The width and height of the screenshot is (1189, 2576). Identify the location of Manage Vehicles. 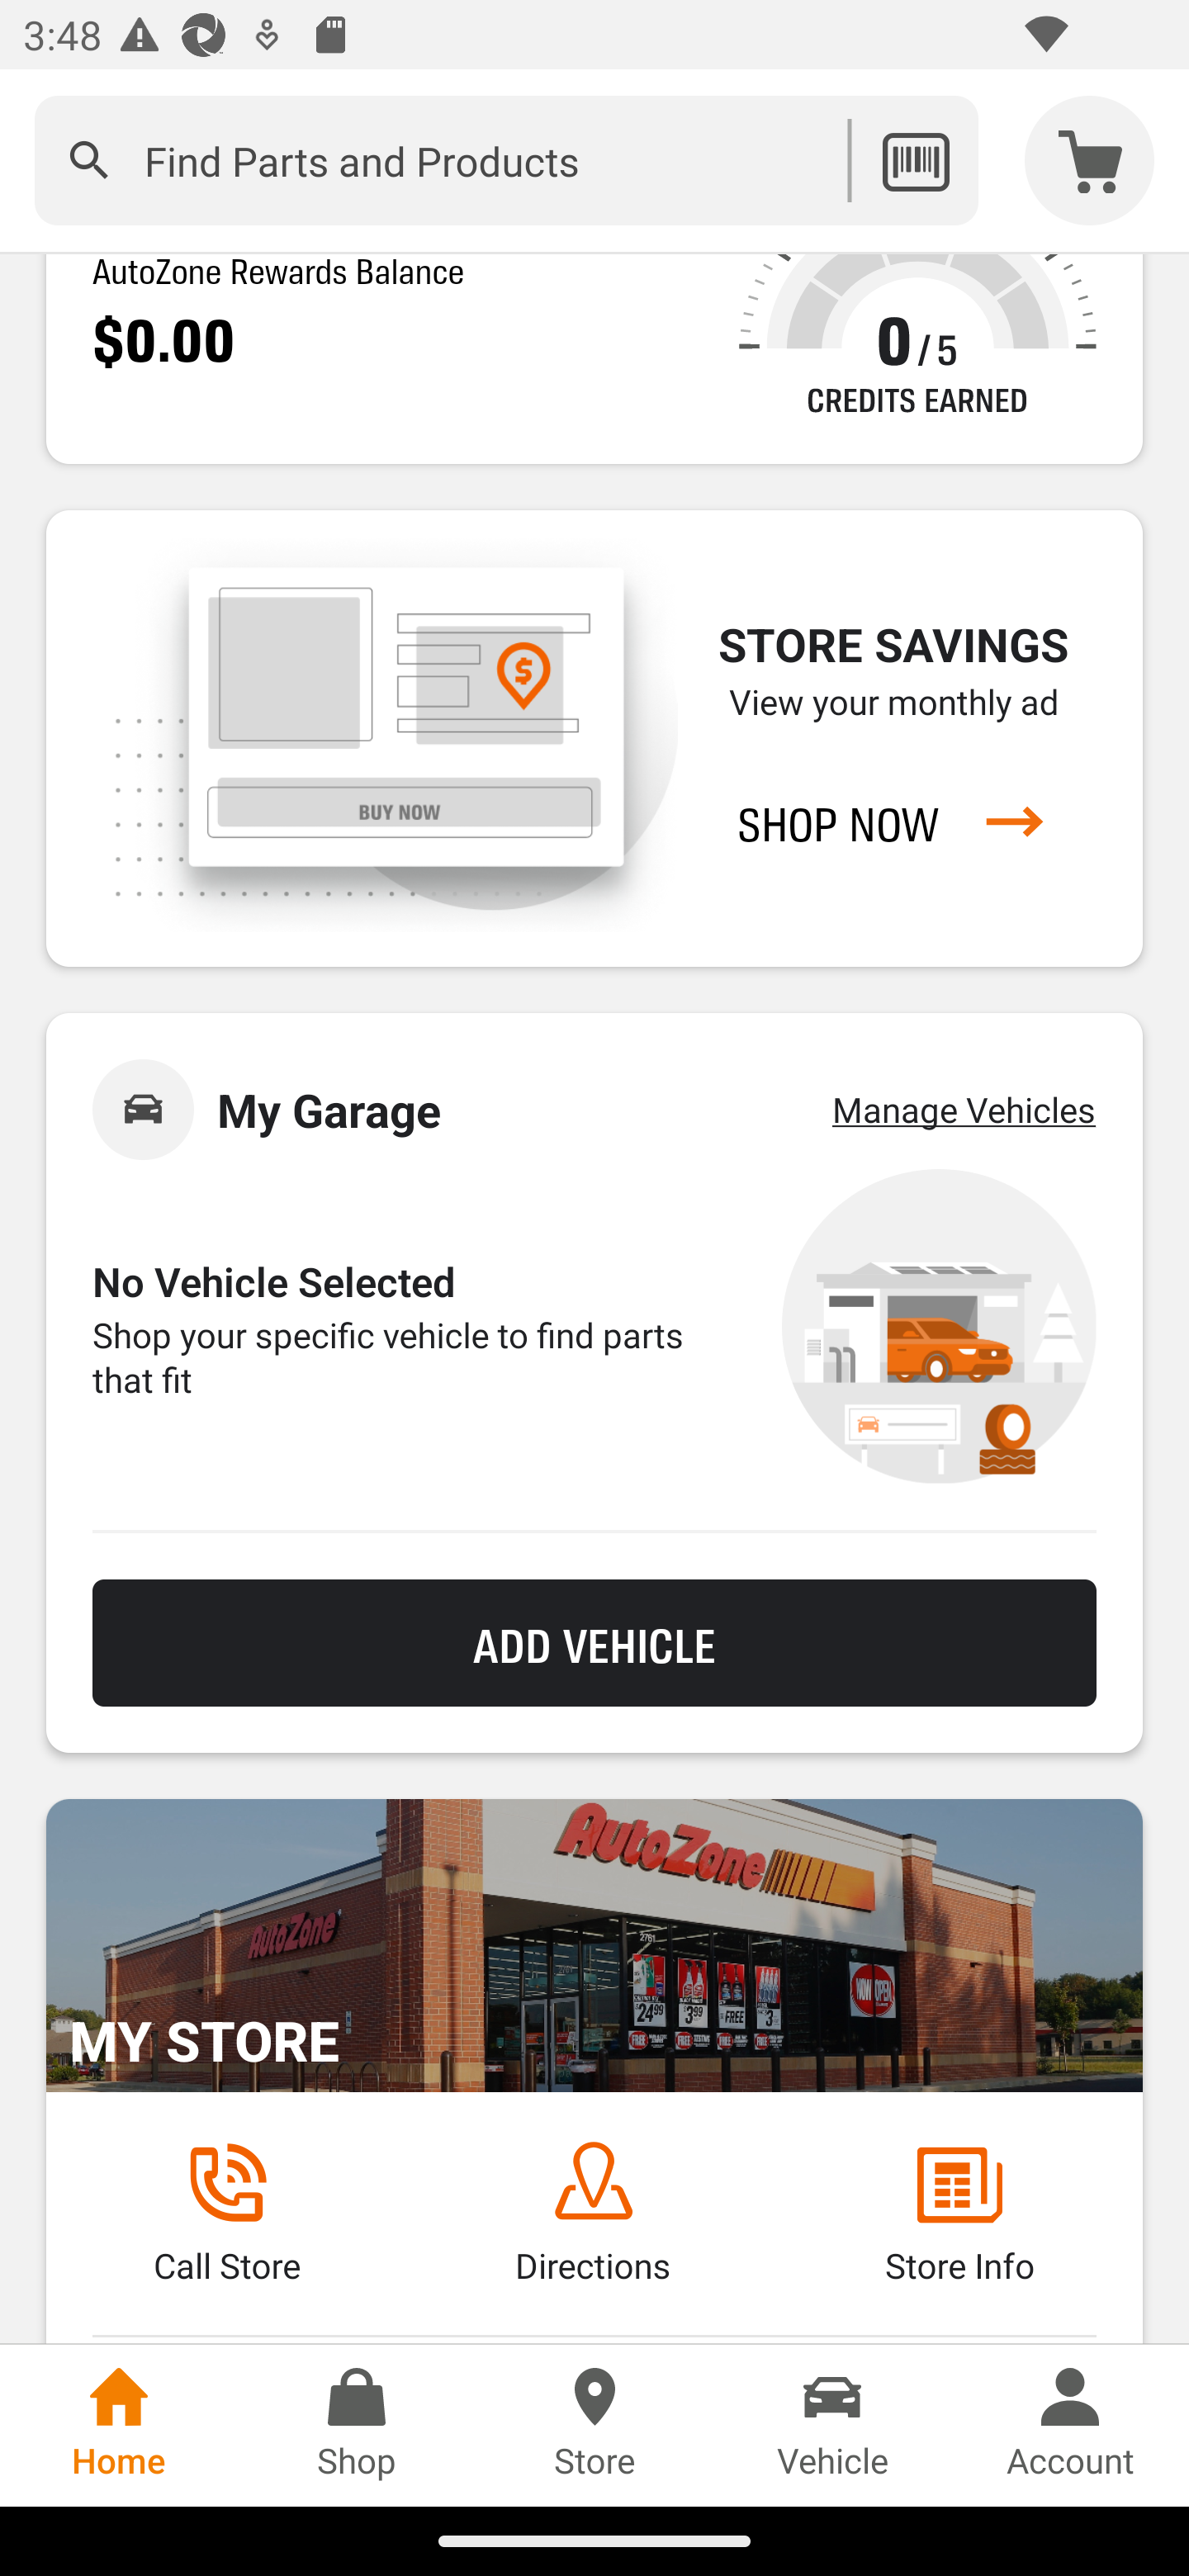
(964, 1110).